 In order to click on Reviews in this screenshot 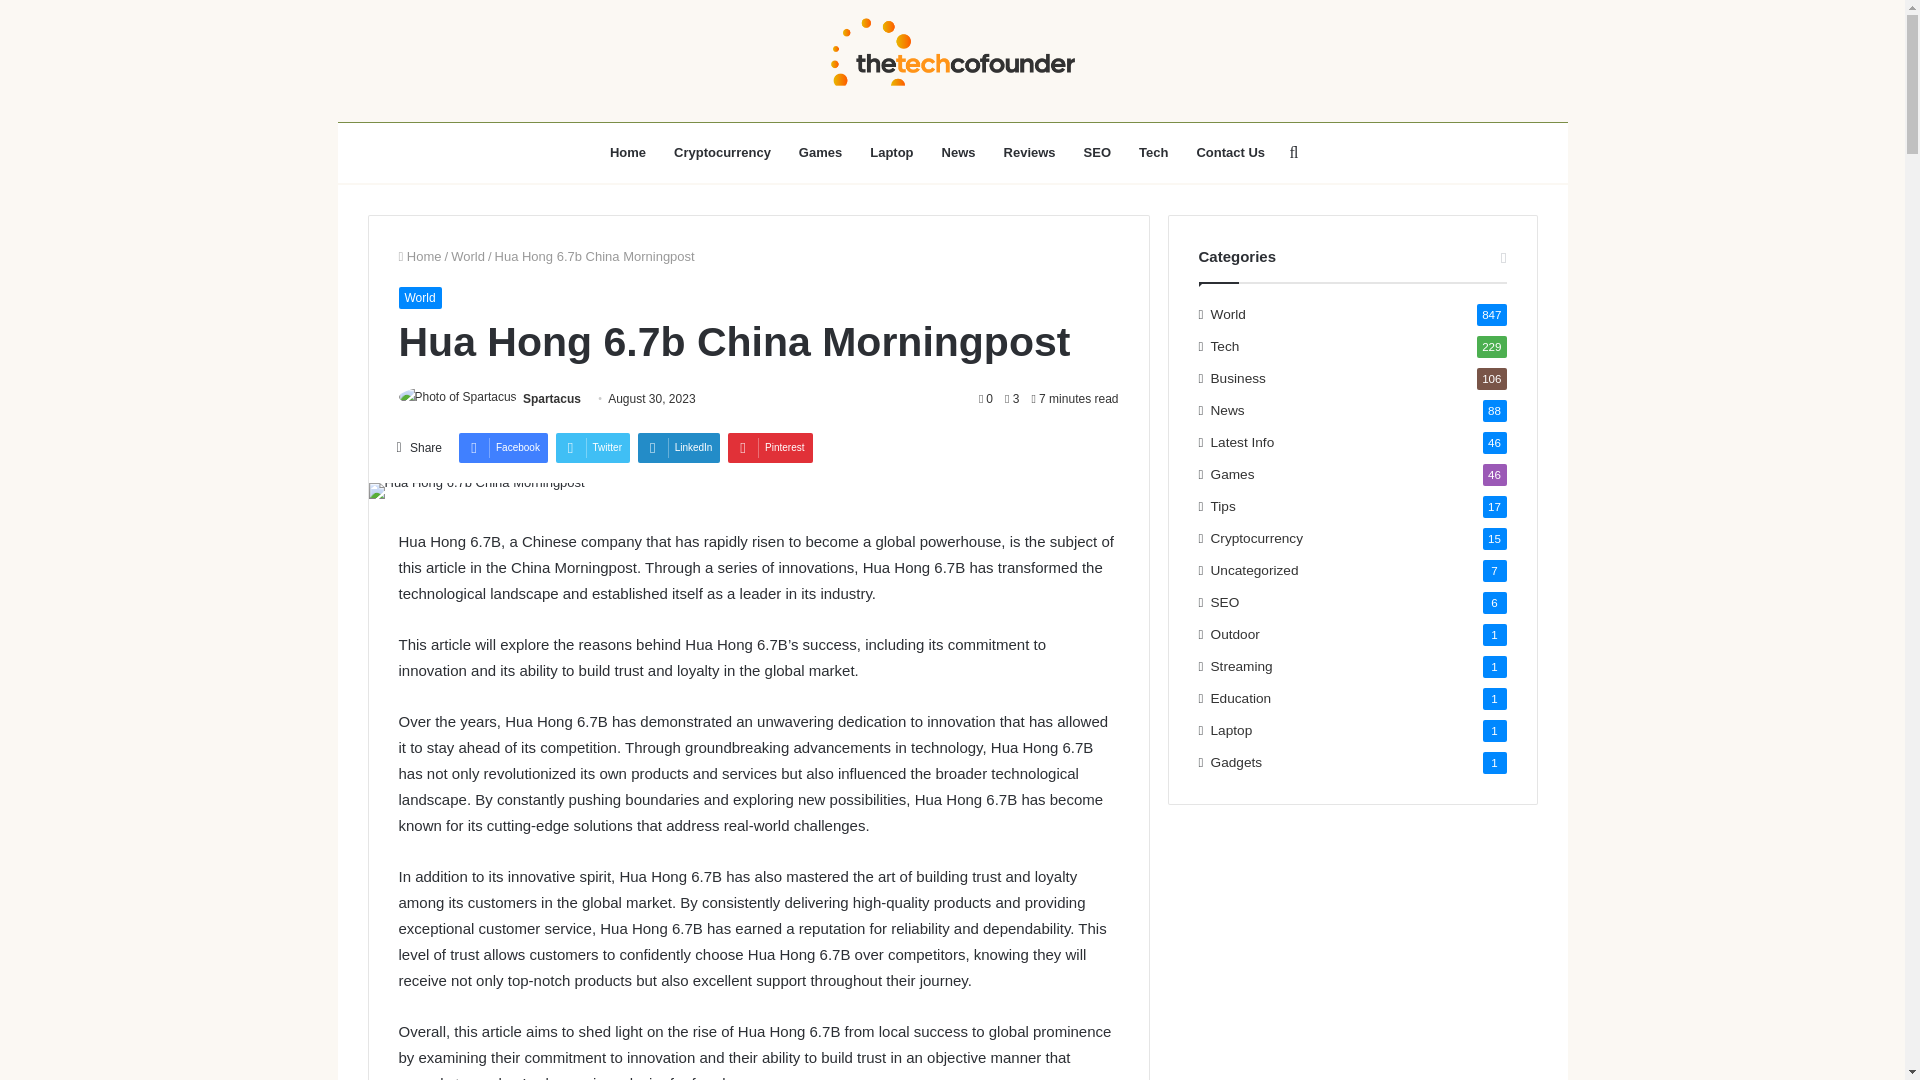, I will do `click(1030, 152)`.